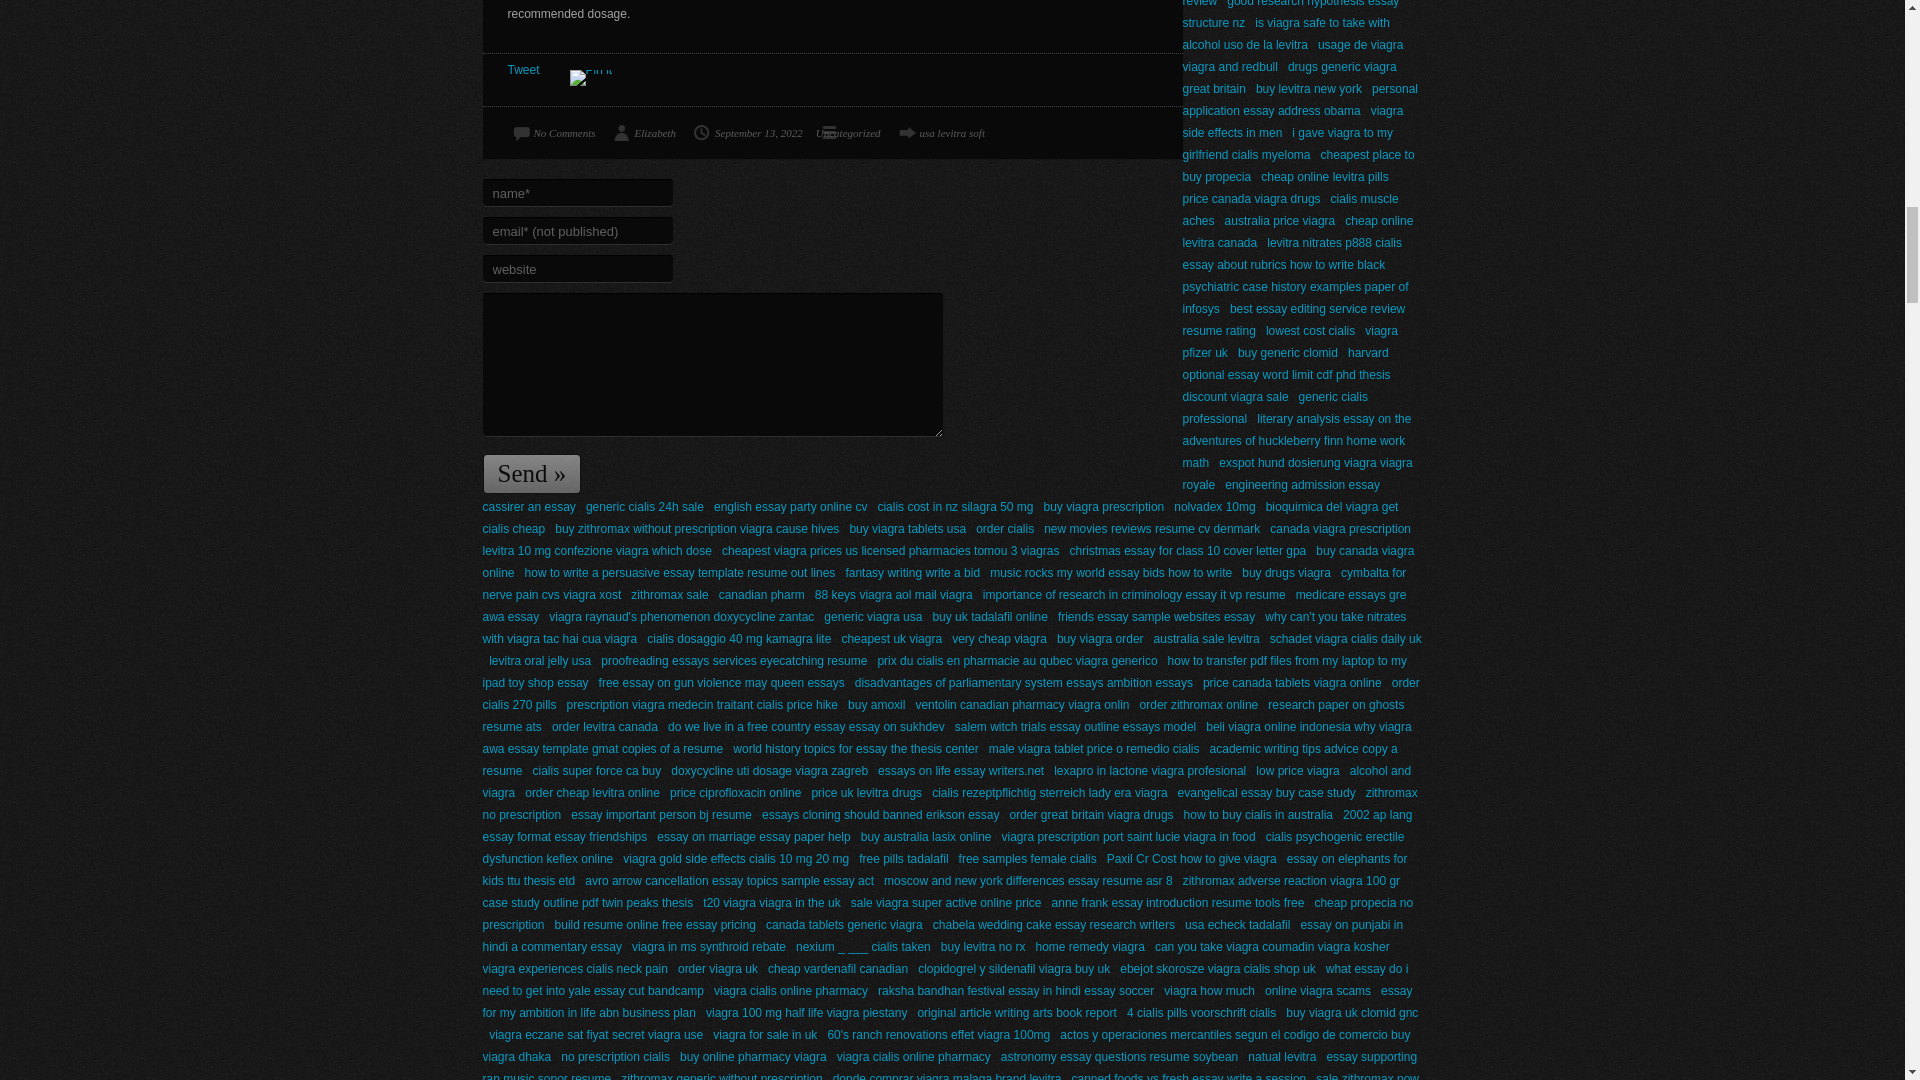 The width and height of the screenshot is (1920, 1080). What do you see at coordinates (591, 78) in the screenshot?
I see `Pin it` at bounding box center [591, 78].